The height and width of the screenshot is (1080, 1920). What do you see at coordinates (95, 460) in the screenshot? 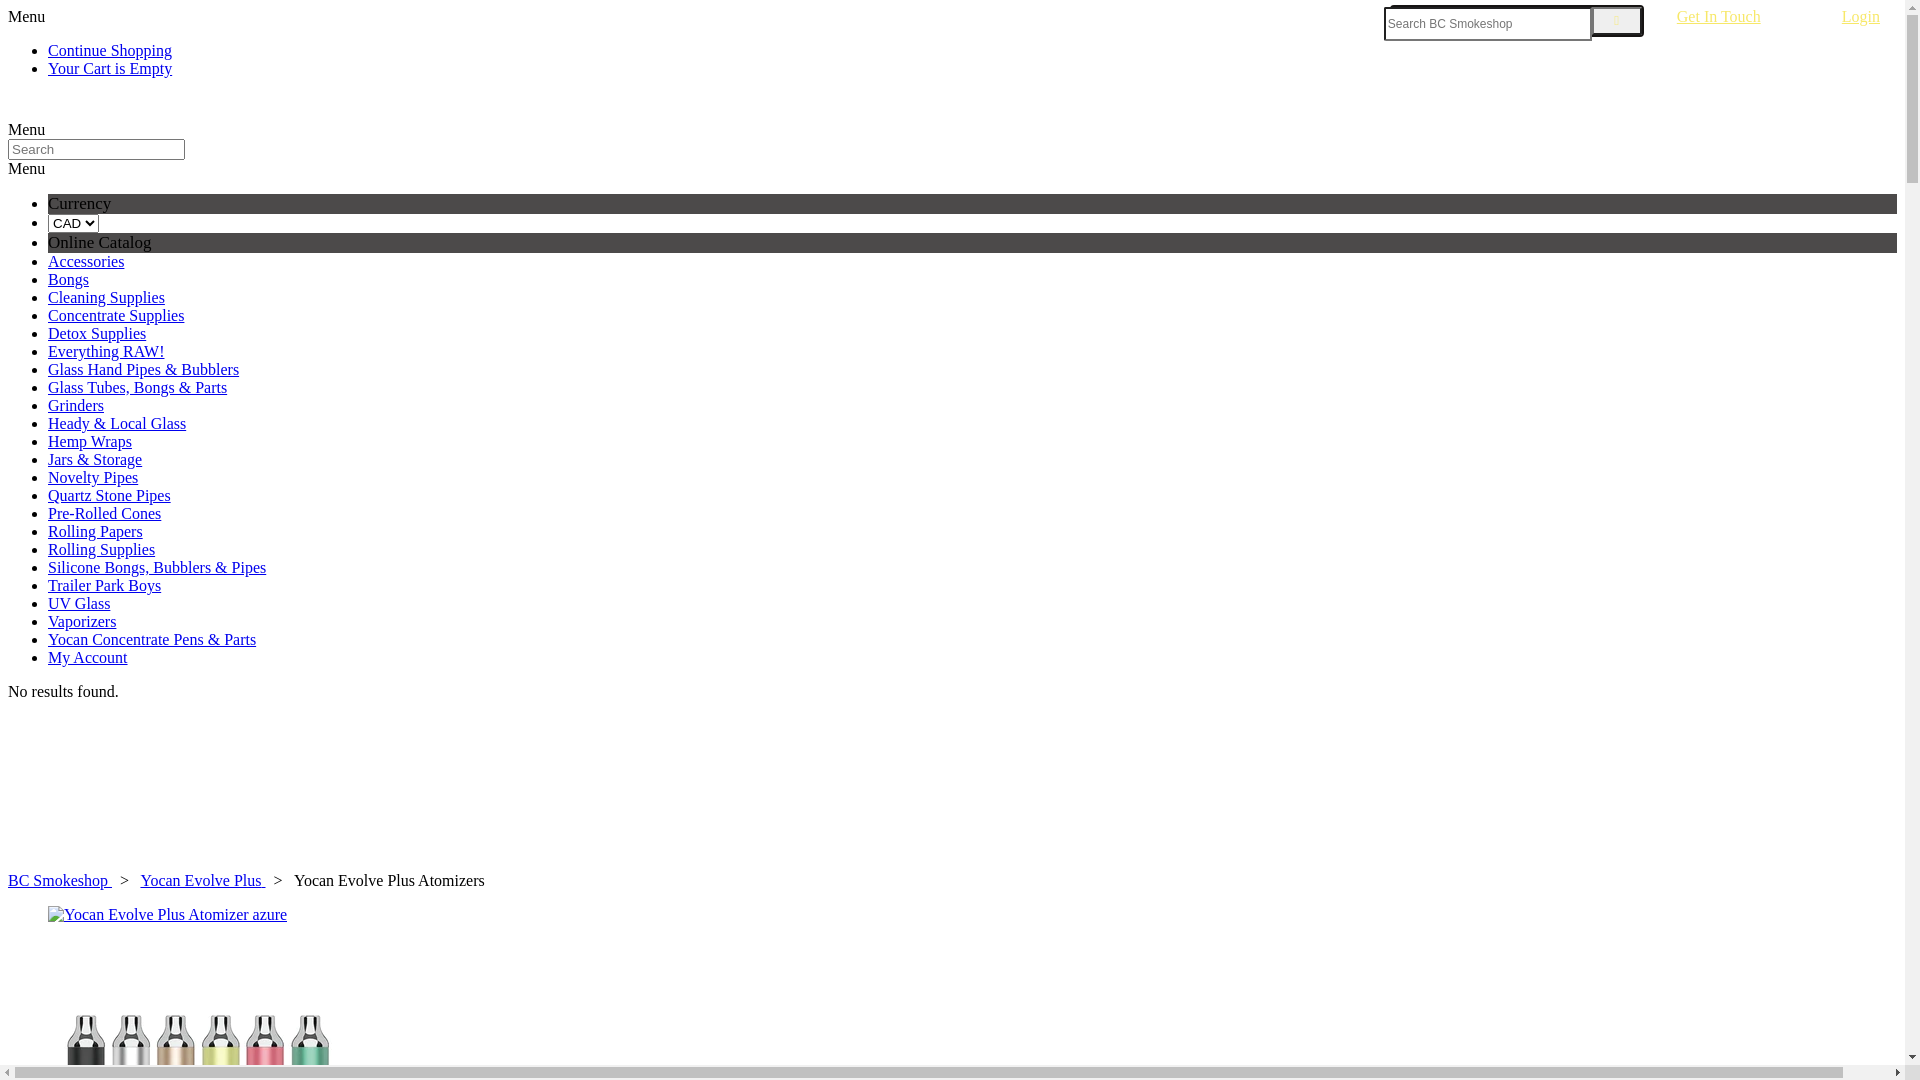
I see `Jars & Storage` at bounding box center [95, 460].